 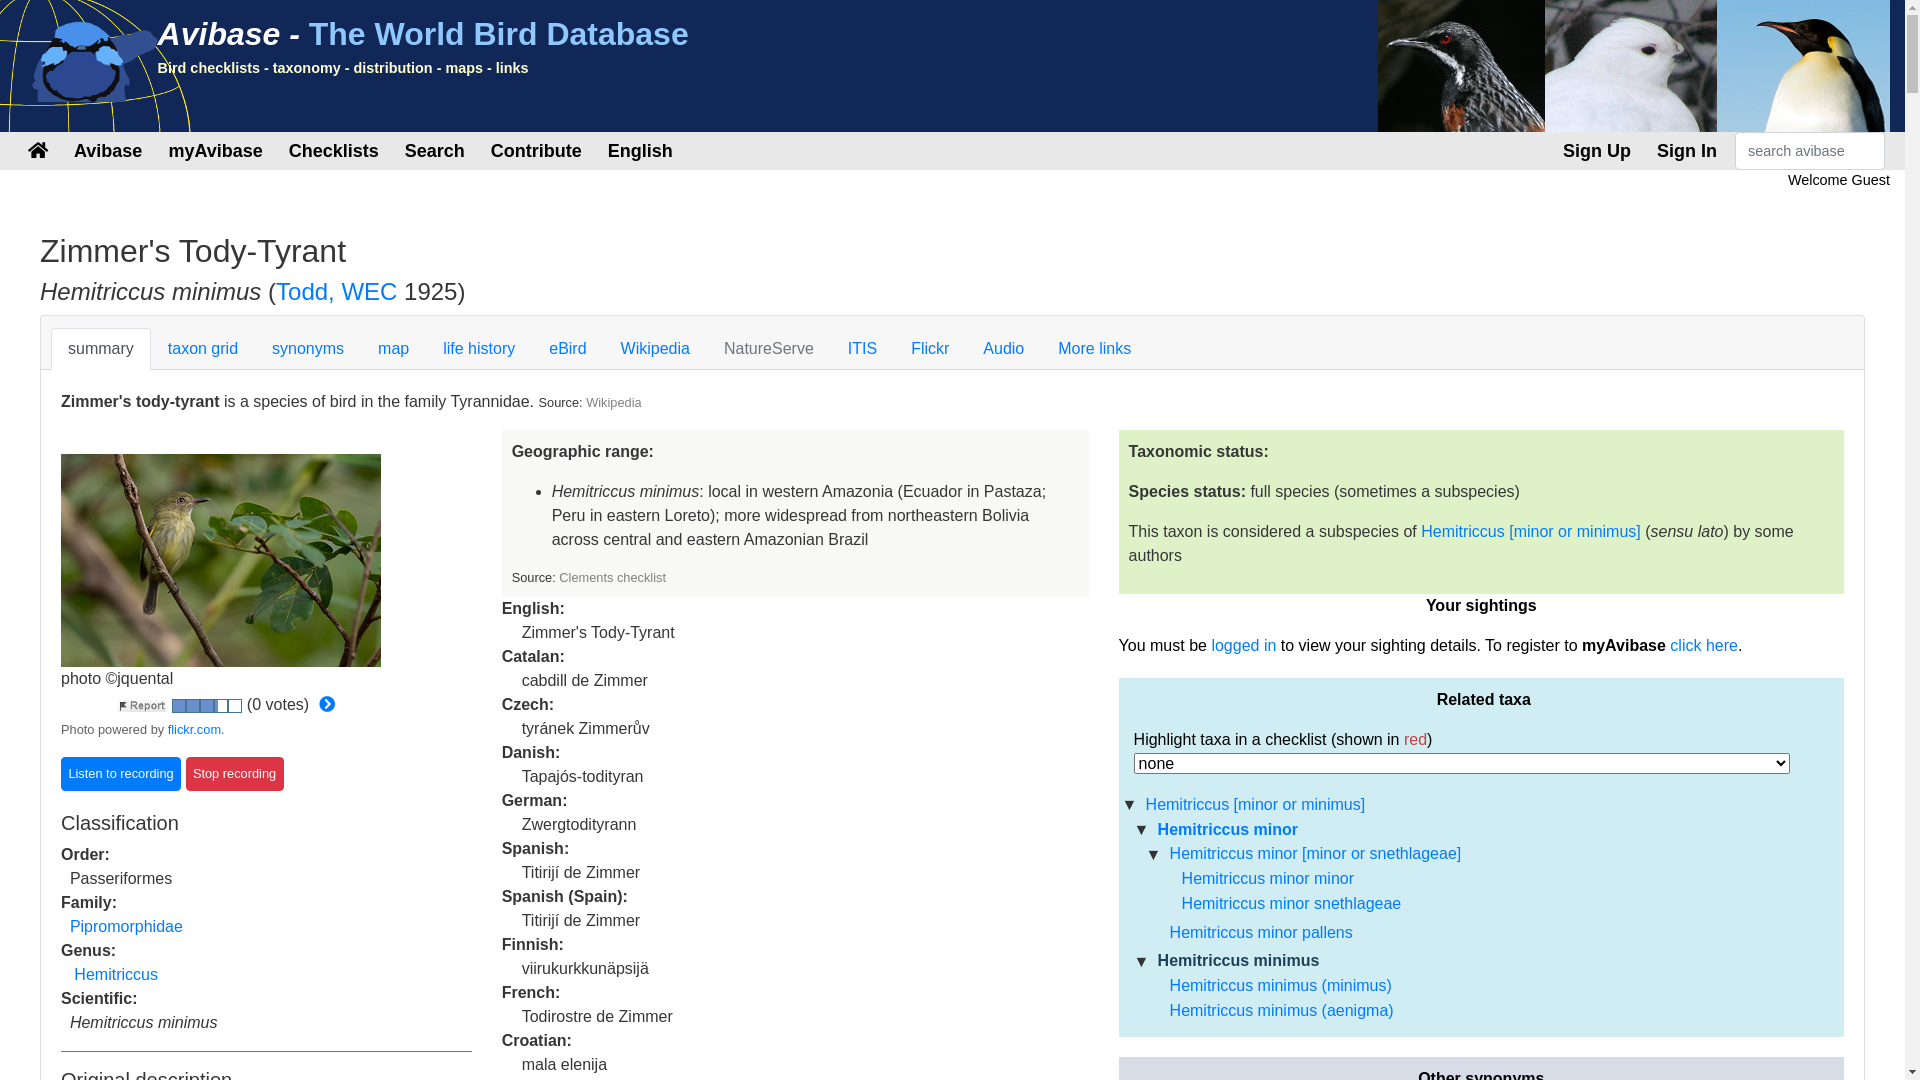 I want to click on Flickr, so click(x=930, y=349).